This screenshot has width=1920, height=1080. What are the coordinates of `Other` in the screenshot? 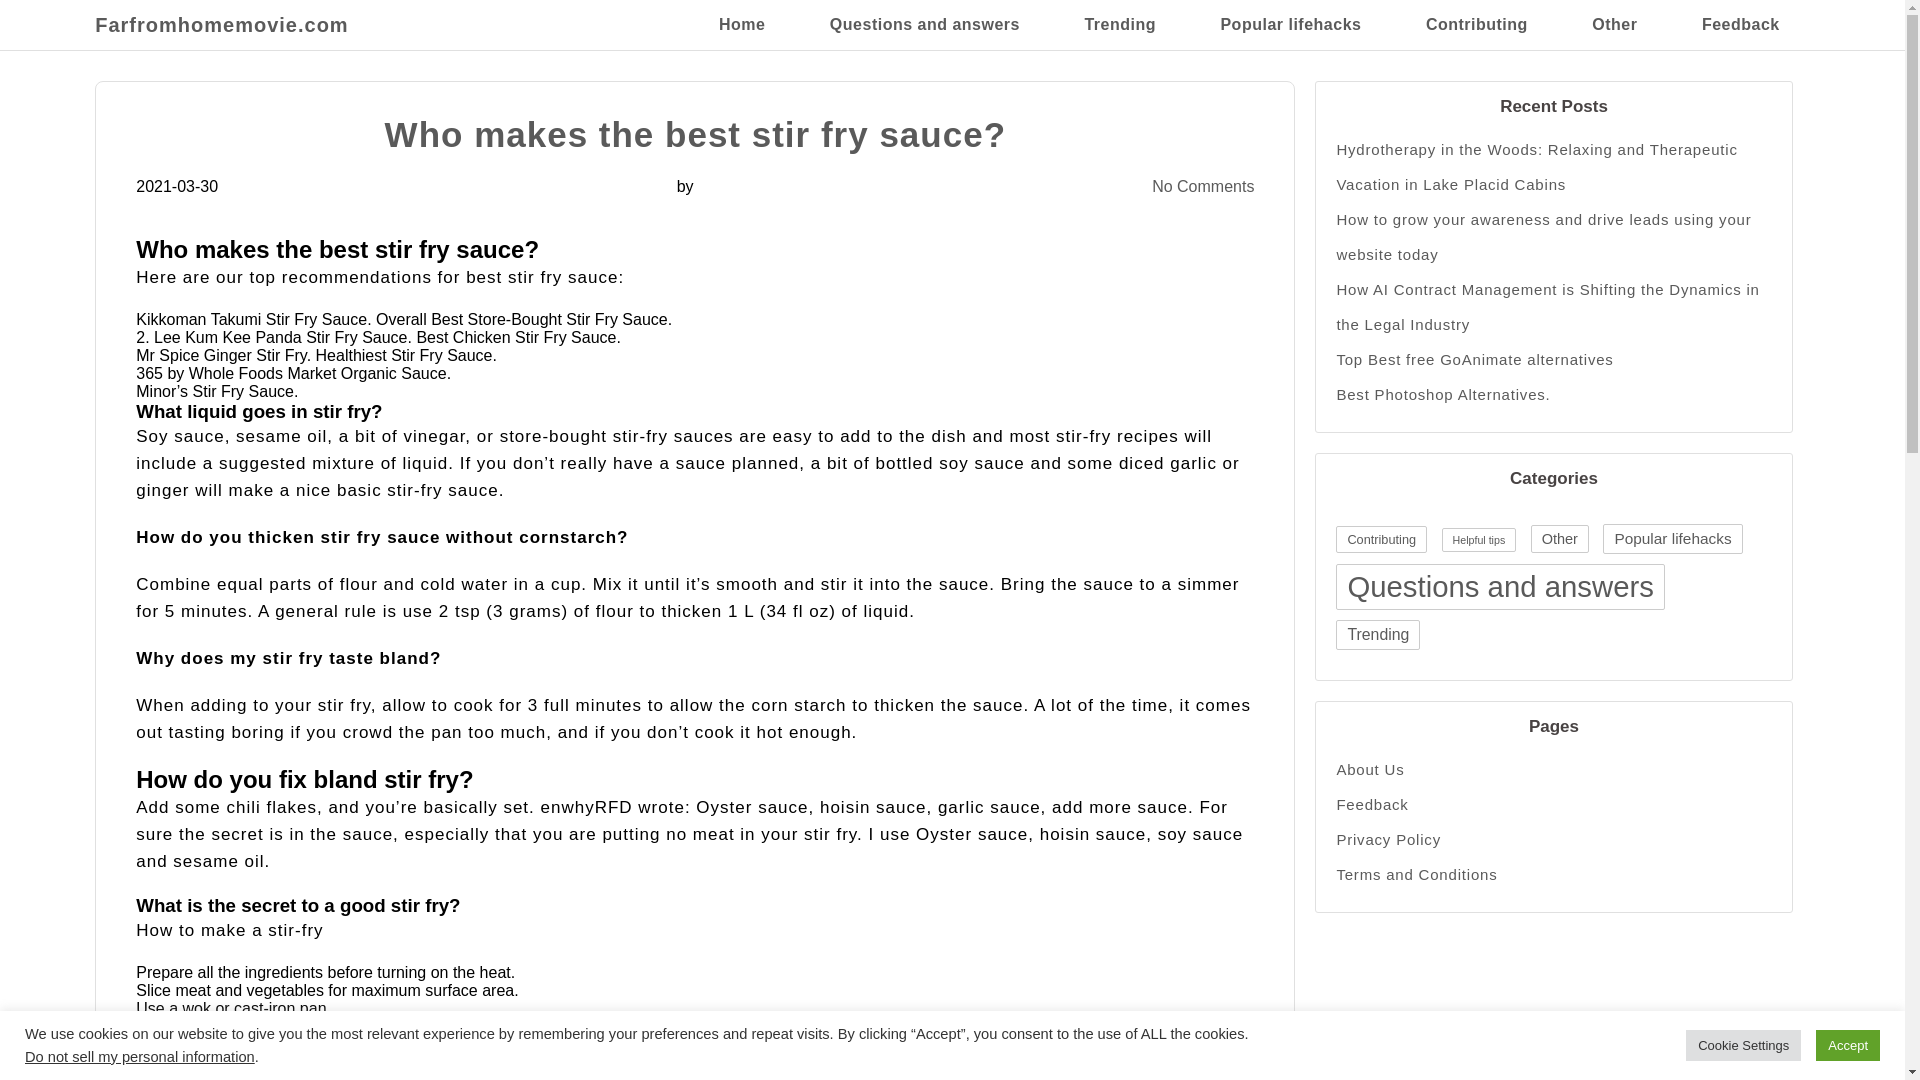 It's located at (1560, 538).